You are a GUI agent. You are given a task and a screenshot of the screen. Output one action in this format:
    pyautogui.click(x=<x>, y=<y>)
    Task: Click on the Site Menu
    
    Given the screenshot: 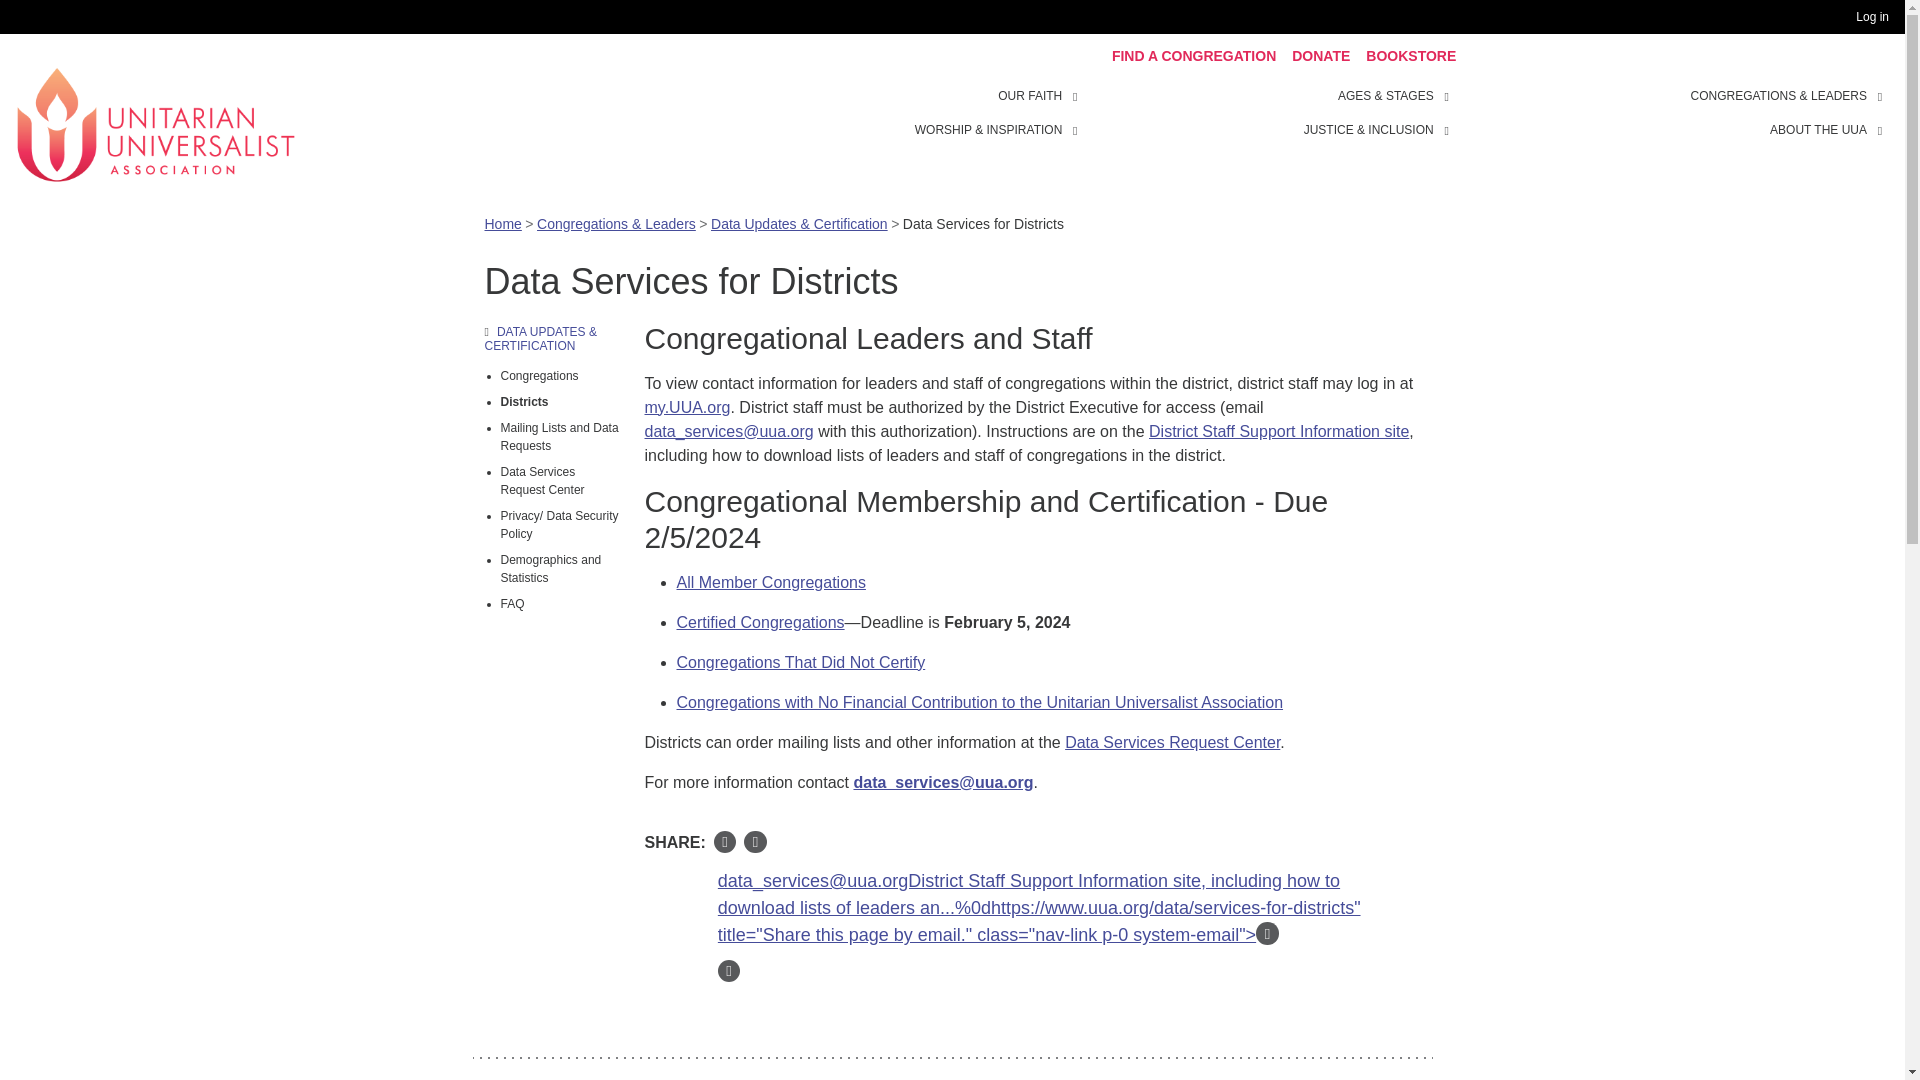 What is the action you would take?
    pyautogui.click(x=1270, y=112)
    